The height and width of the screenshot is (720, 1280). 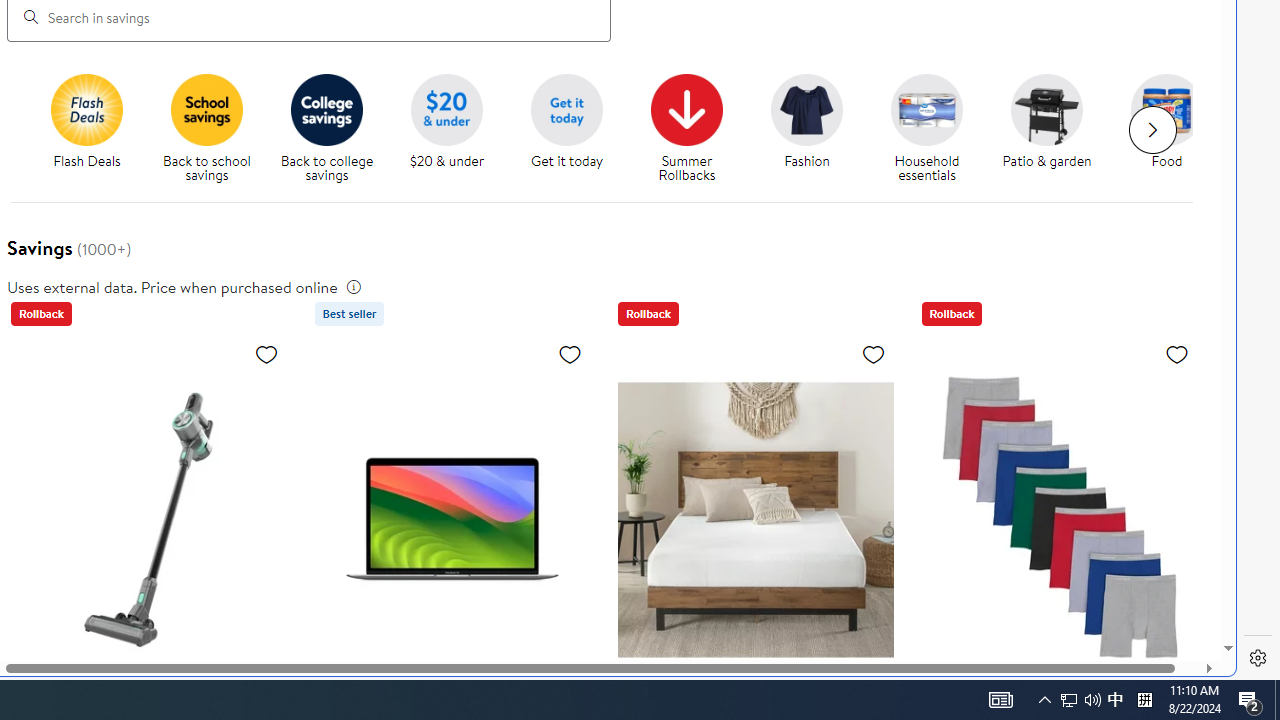 I want to click on Back to School savings, so click(x=207, y=109).